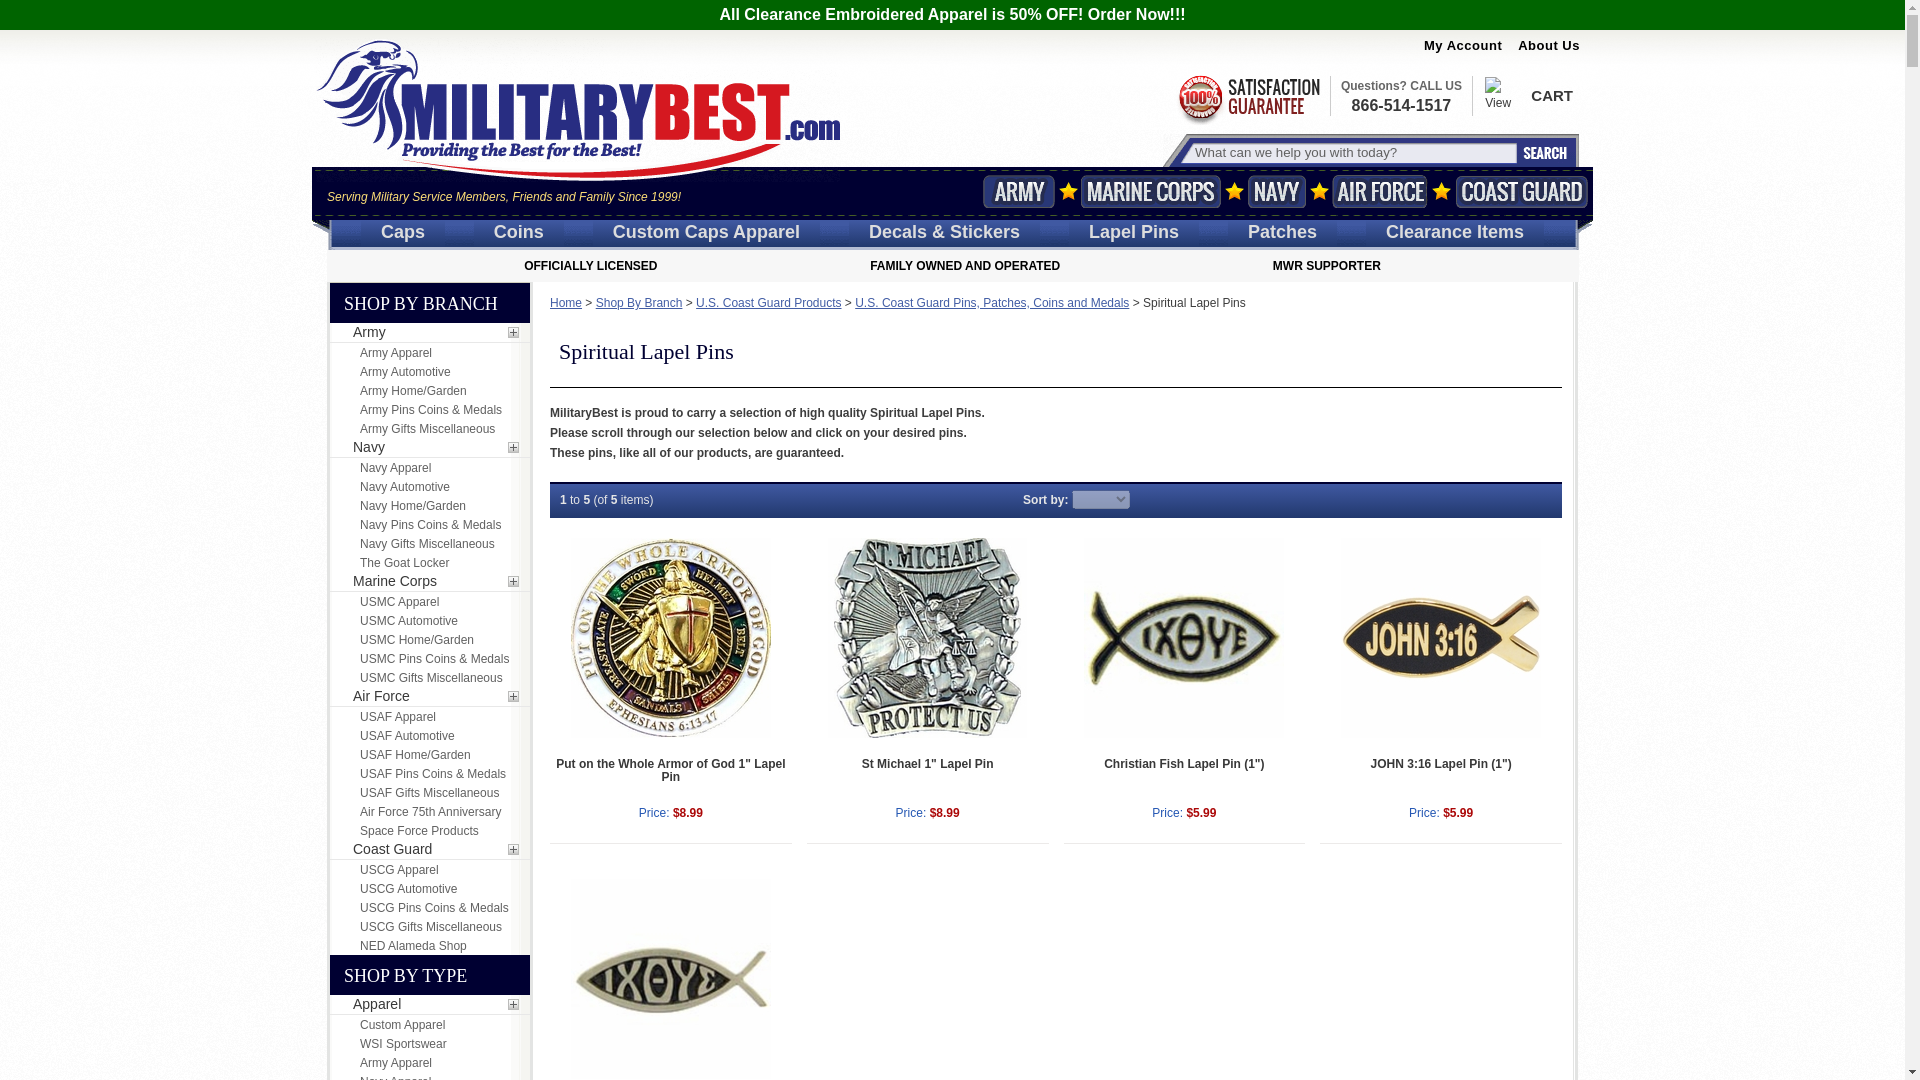 The width and height of the screenshot is (1920, 1080). Describe the element at coordinates (1150, 191) in the screenshot. I see `Marine Corps` at that location.